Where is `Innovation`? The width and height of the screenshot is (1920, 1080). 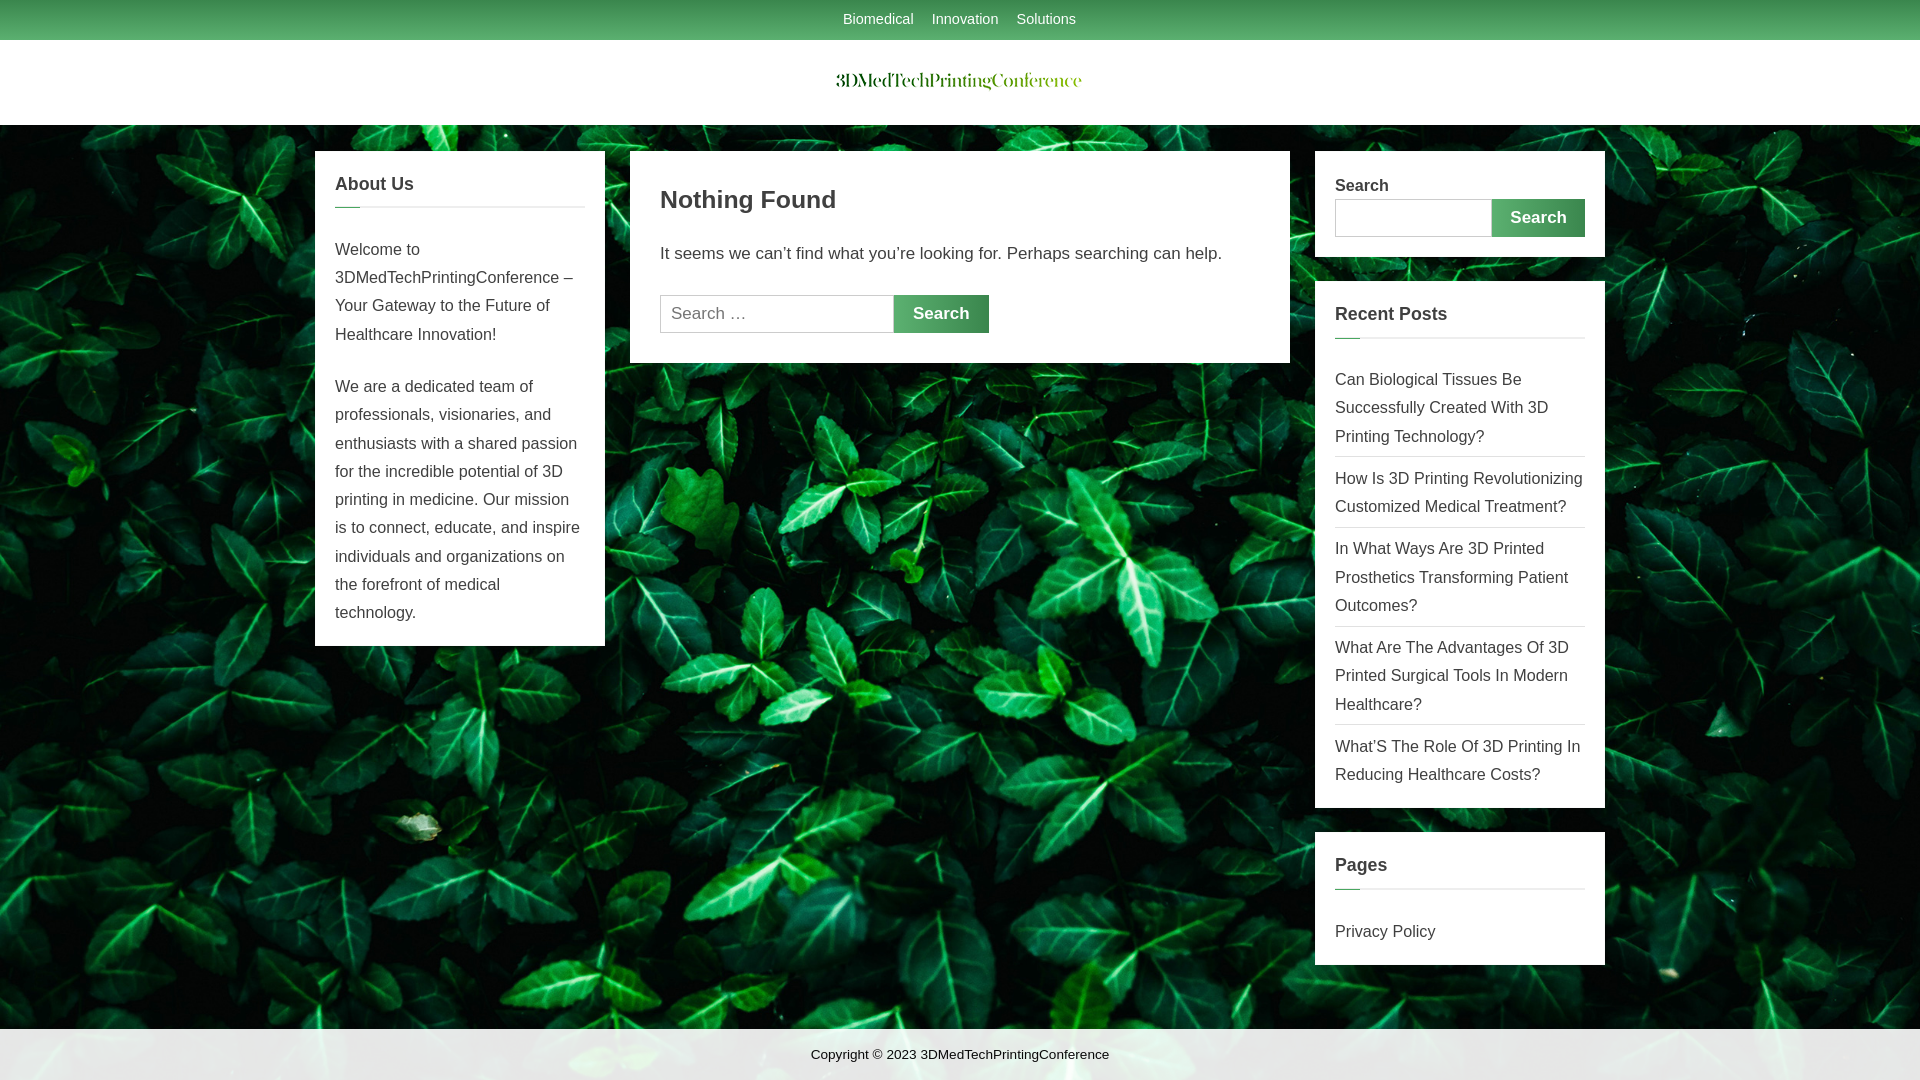 Innovation is located at coordinates (965, 20).